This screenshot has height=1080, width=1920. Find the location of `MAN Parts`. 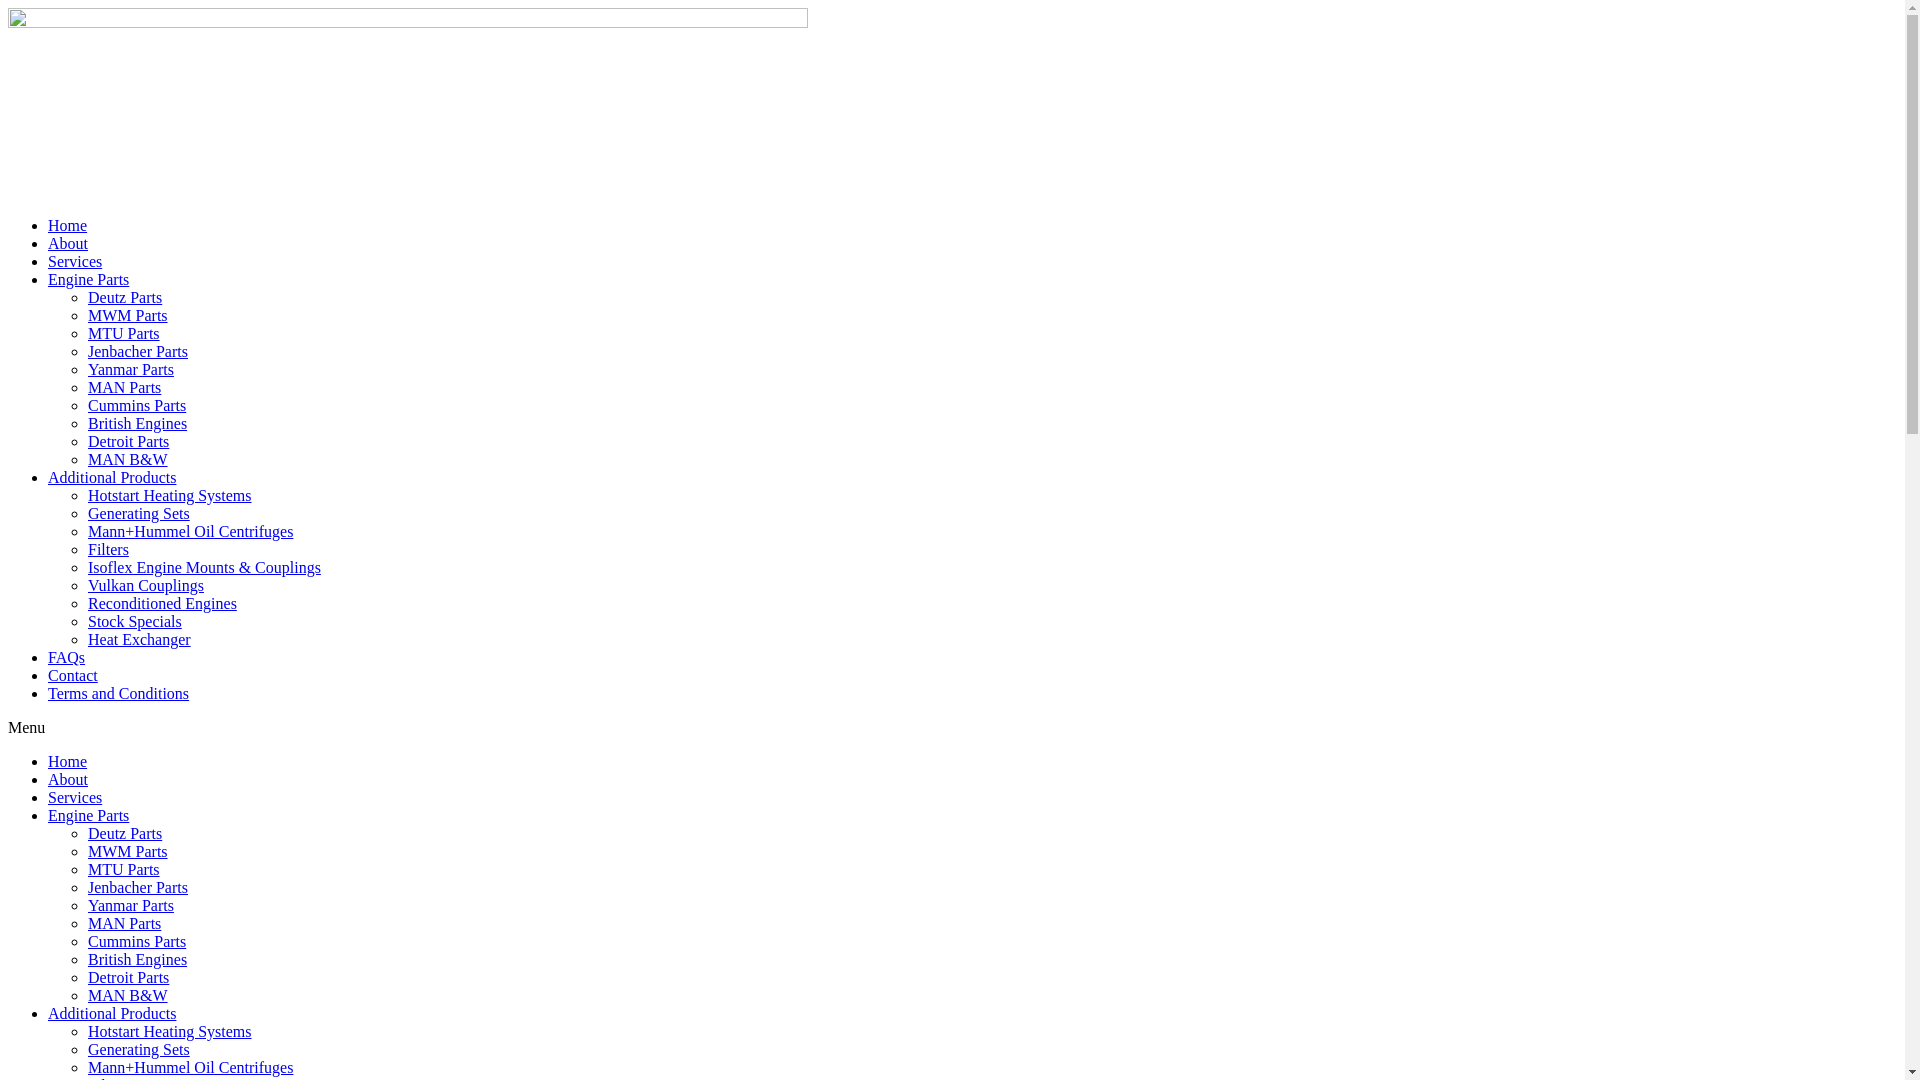

MAN Parts is located at coordinates (124, 388).